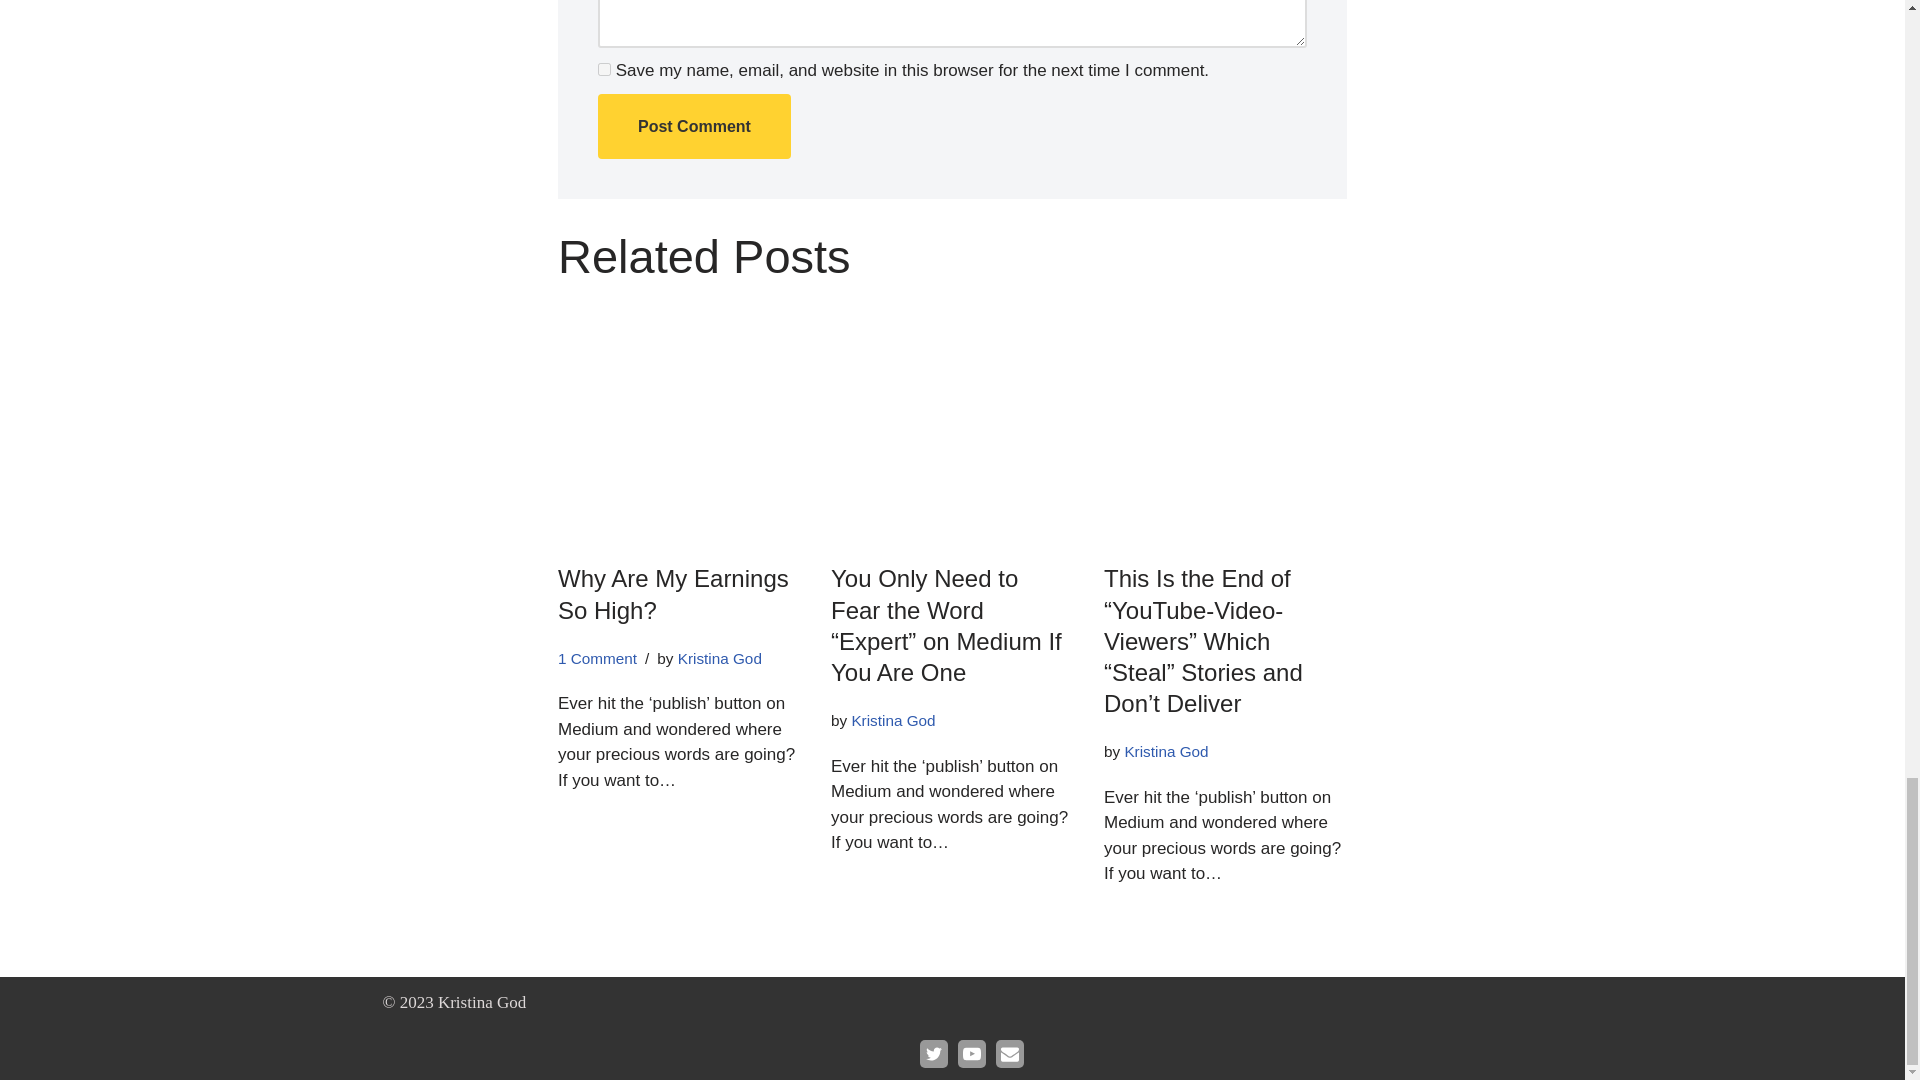  What do you see at coordinates (604, 68) in the screenshot?
I see `yes` at bounding box center [604, 68].